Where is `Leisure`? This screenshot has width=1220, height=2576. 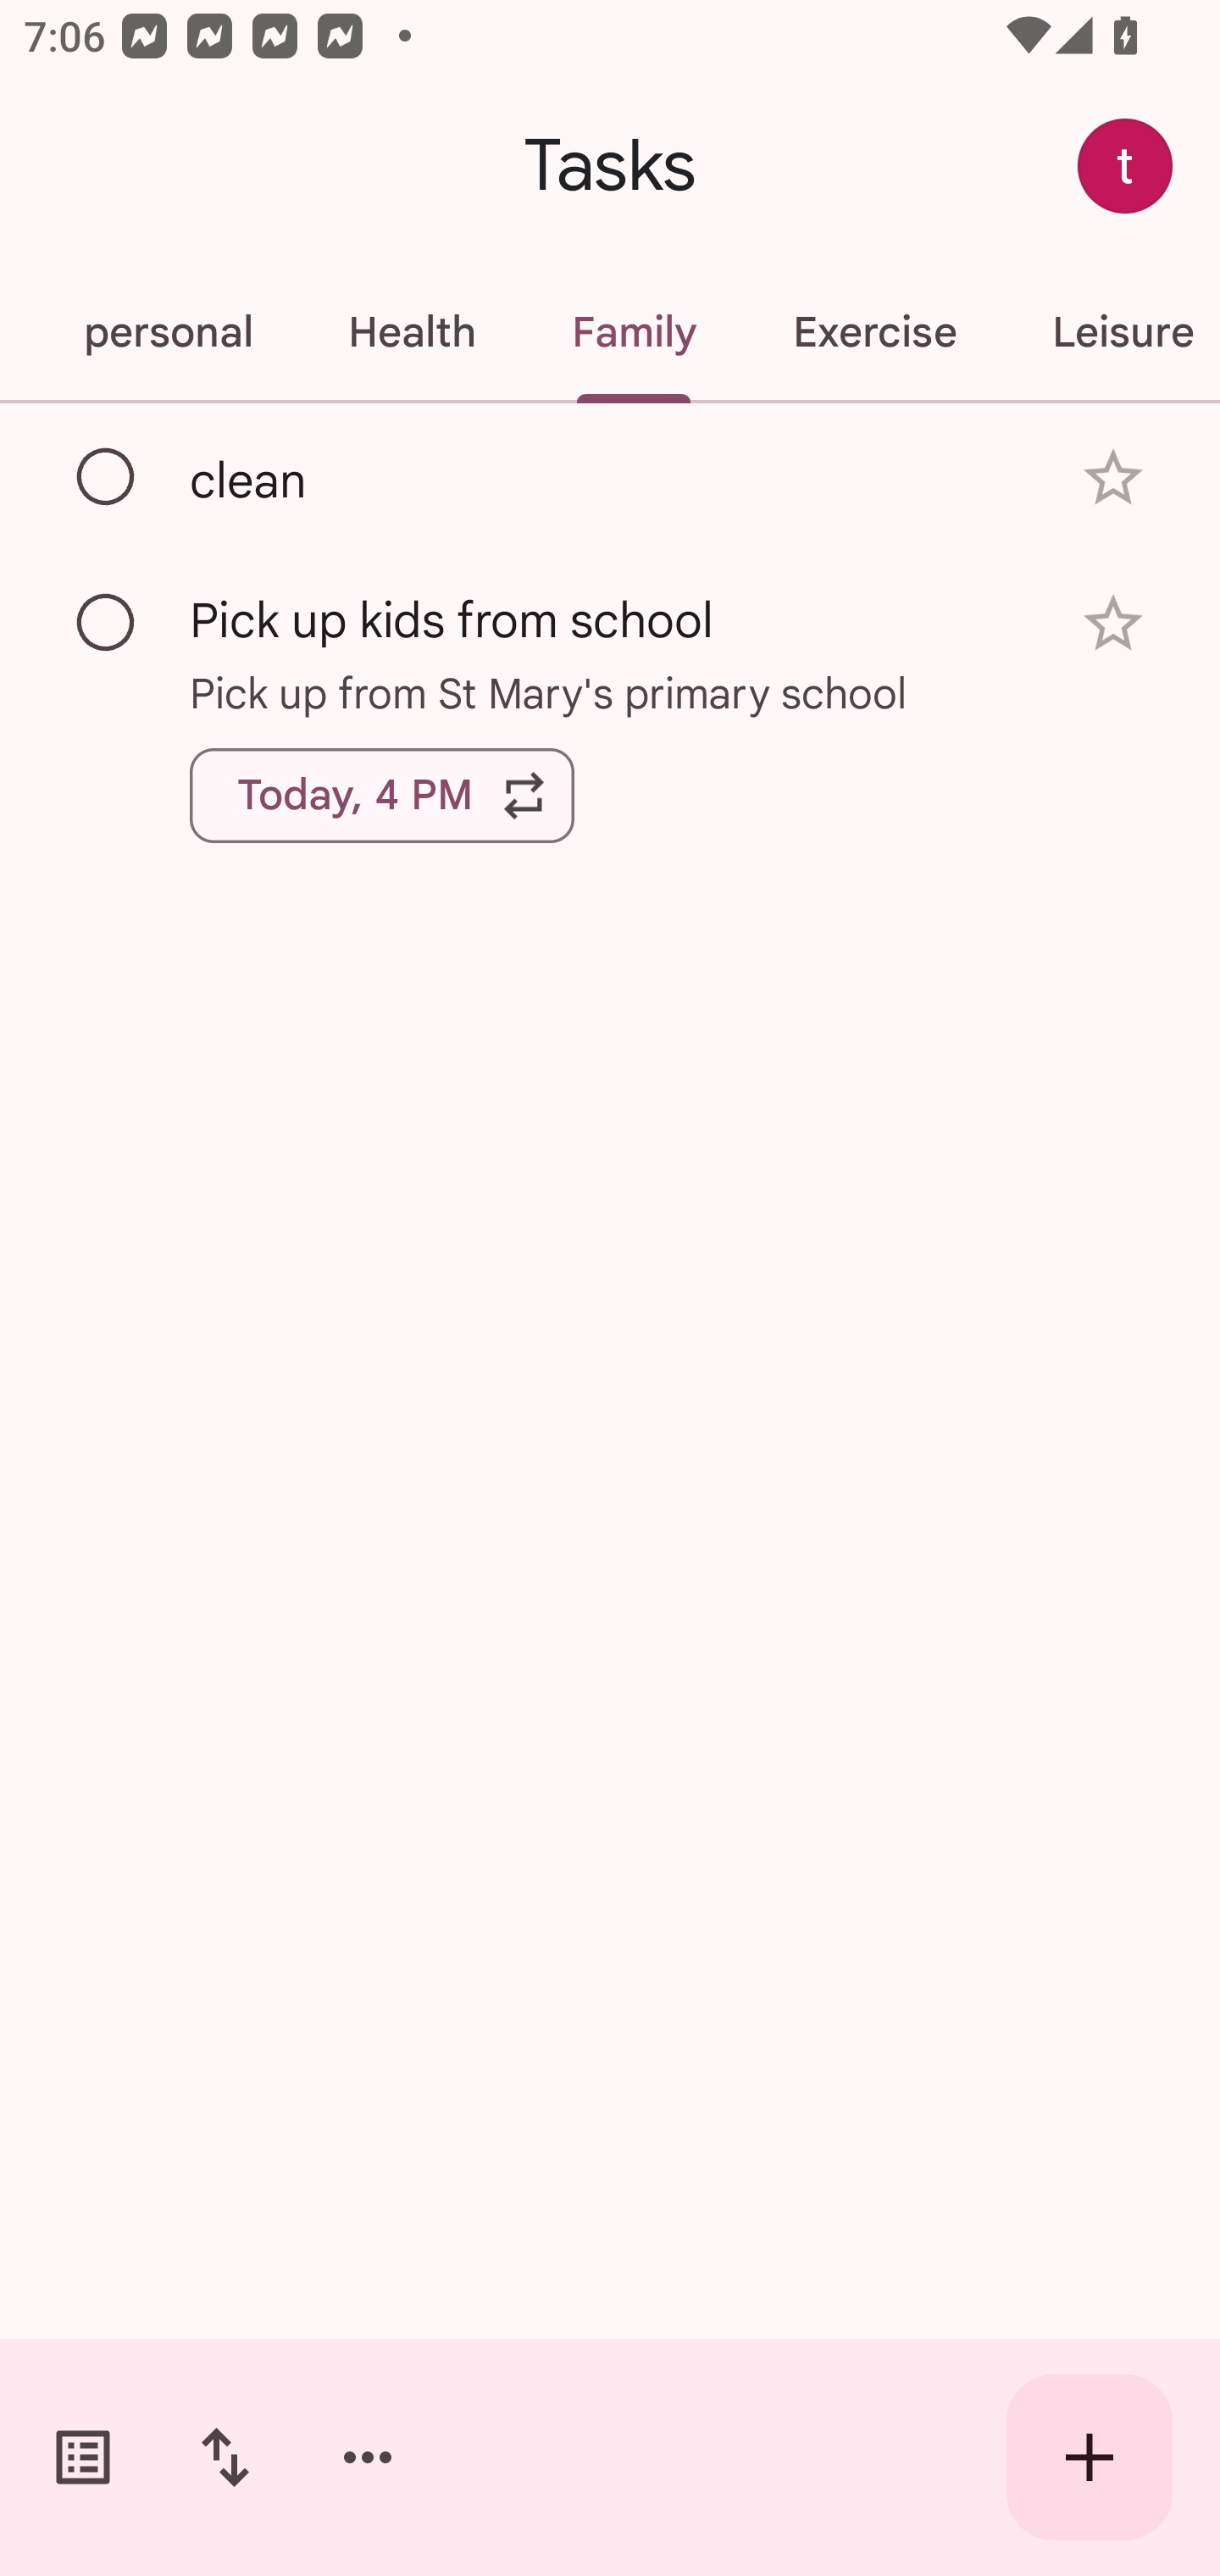 Leisure is located at coordinates (1112, 332).